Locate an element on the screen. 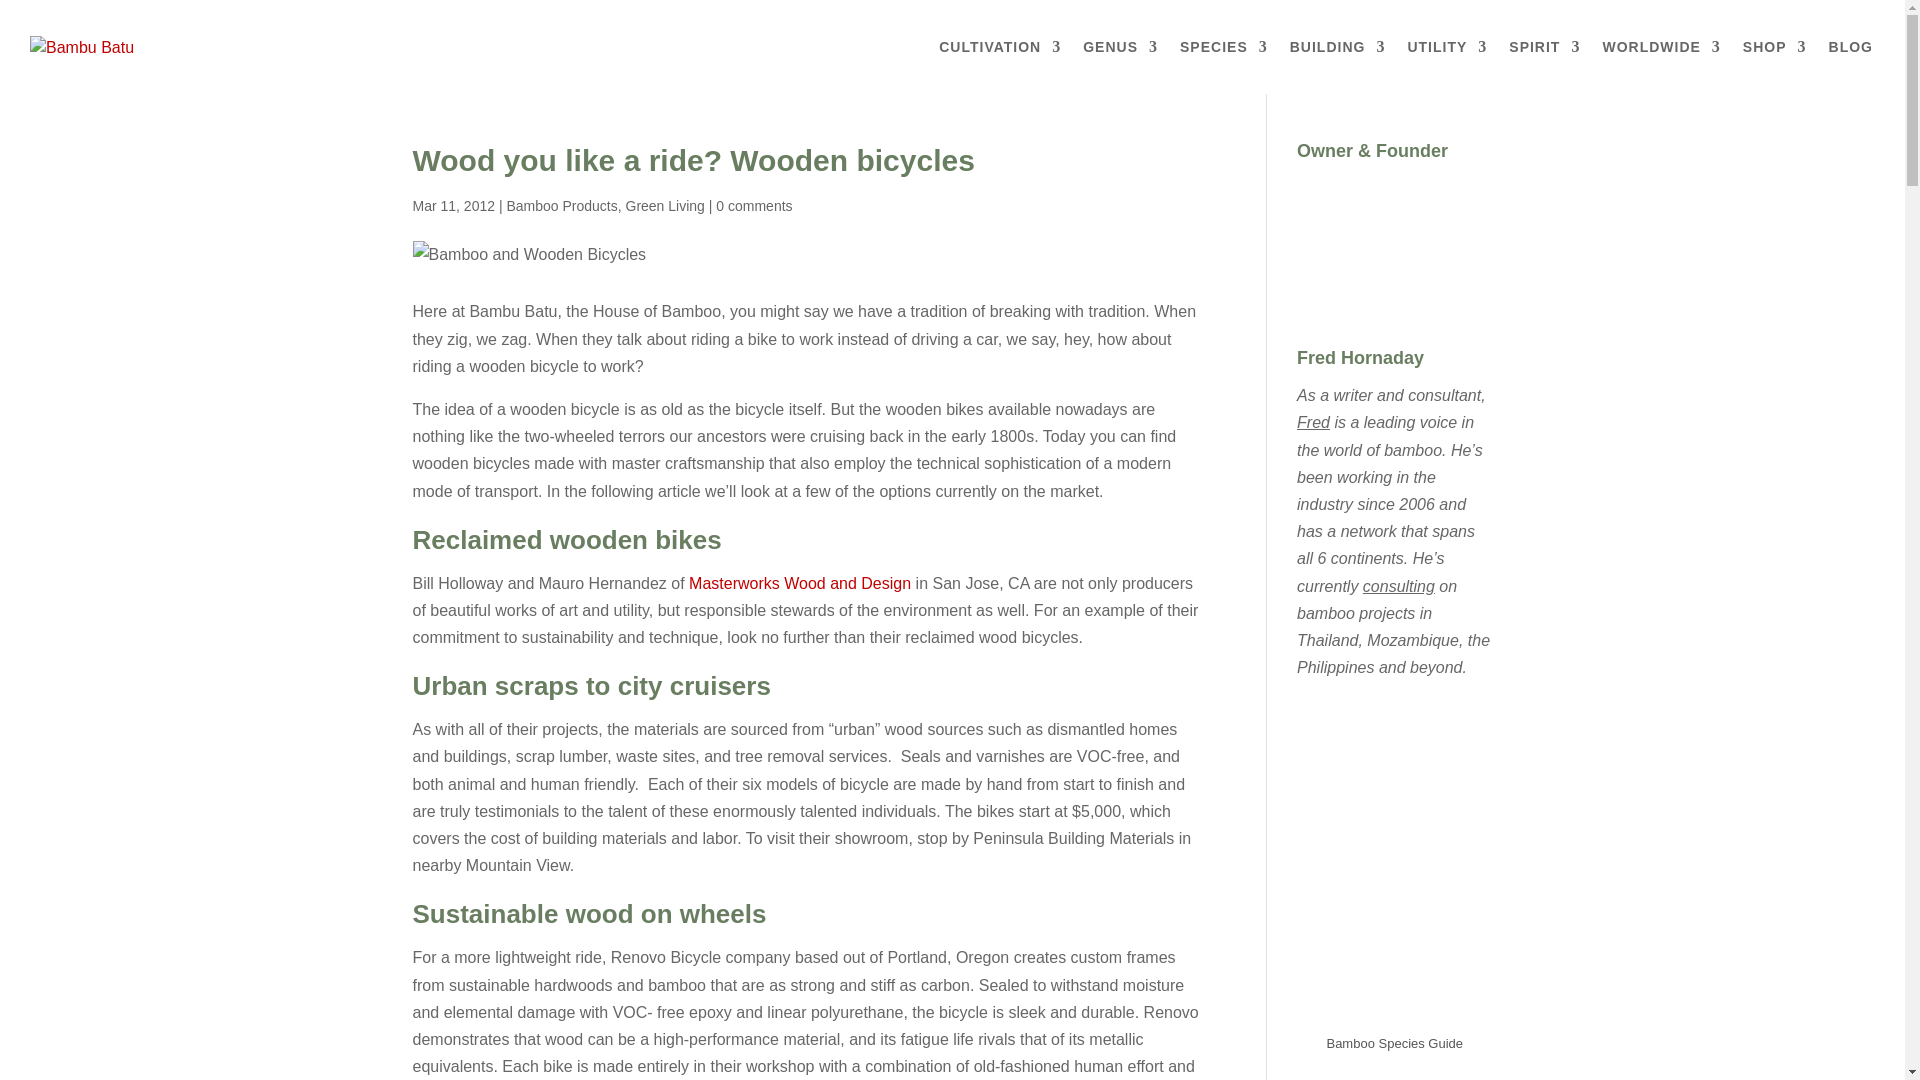 The height and width of the screenshot is (1080, 1920). SPECIES is located at coordinates (1224, 66).